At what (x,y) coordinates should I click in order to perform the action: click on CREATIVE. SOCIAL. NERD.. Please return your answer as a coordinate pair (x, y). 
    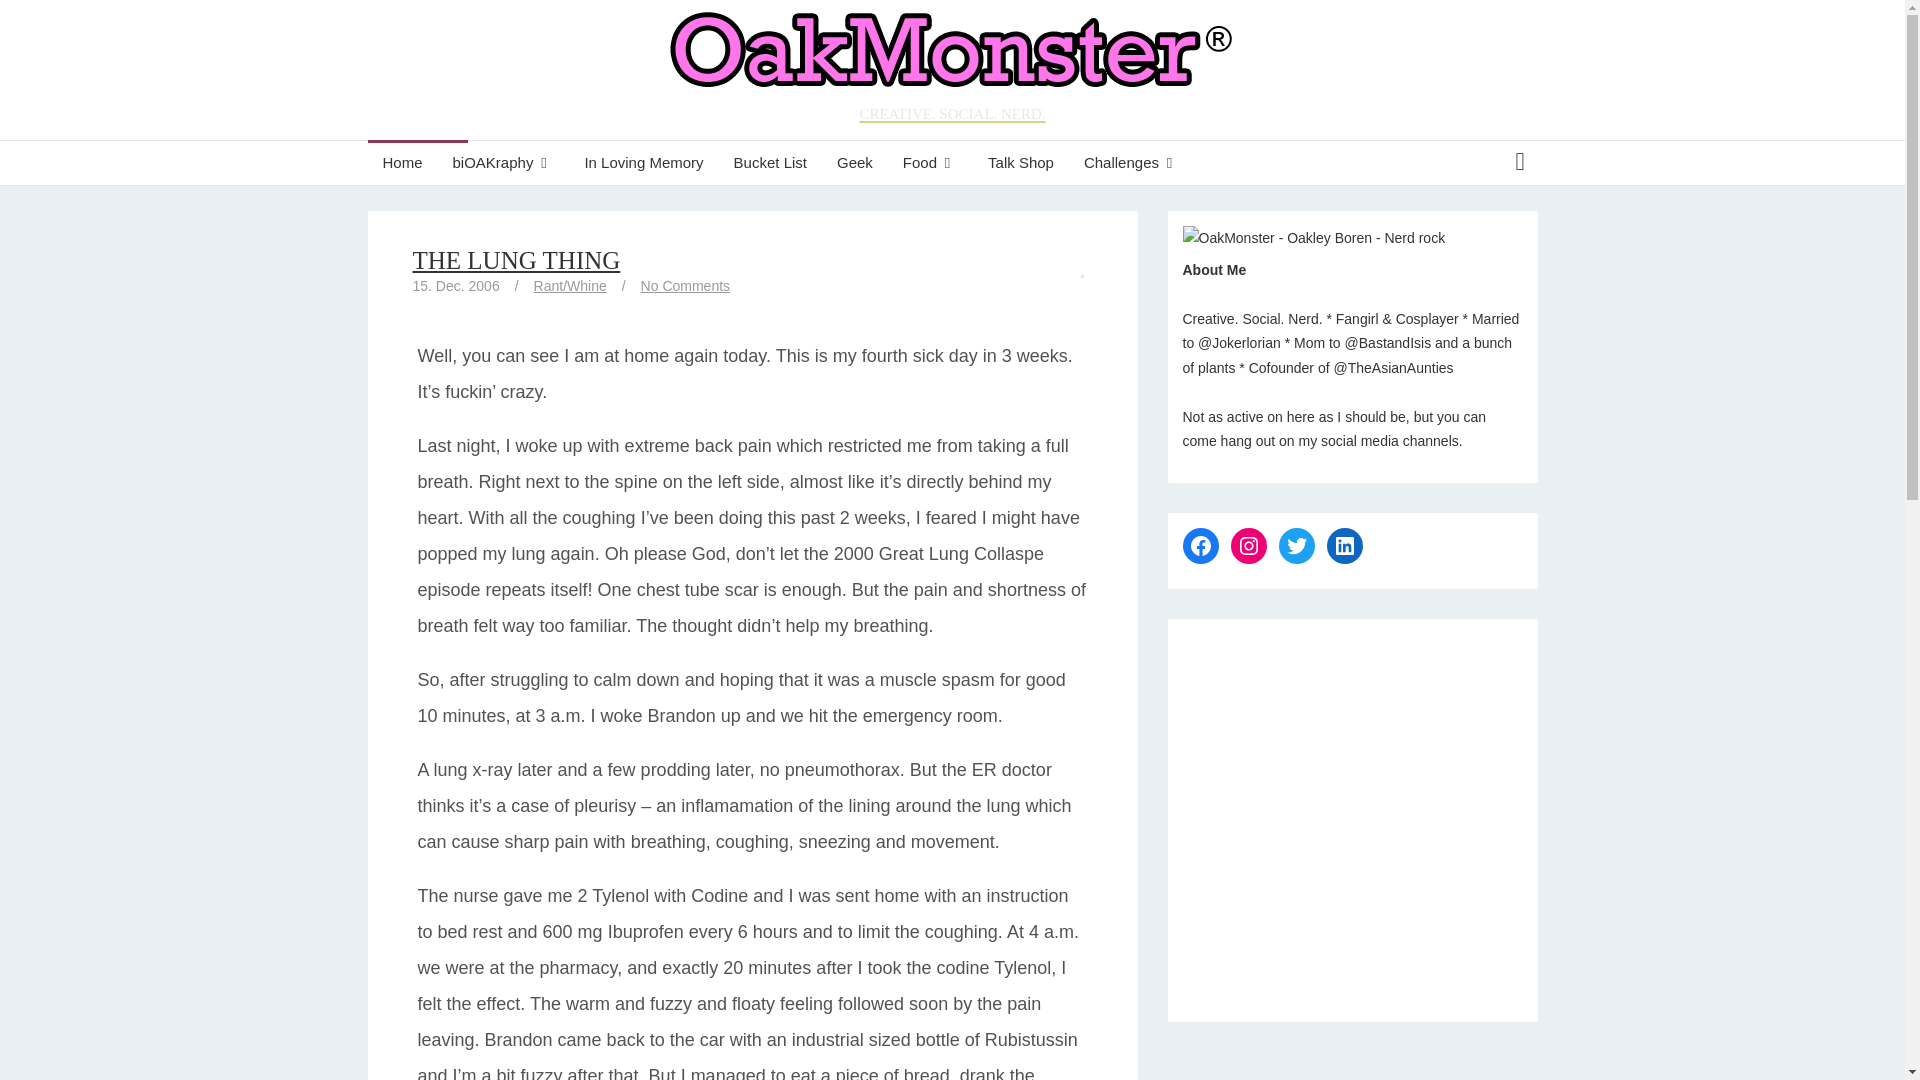
    Looking at the image, I should click on (952, 70).